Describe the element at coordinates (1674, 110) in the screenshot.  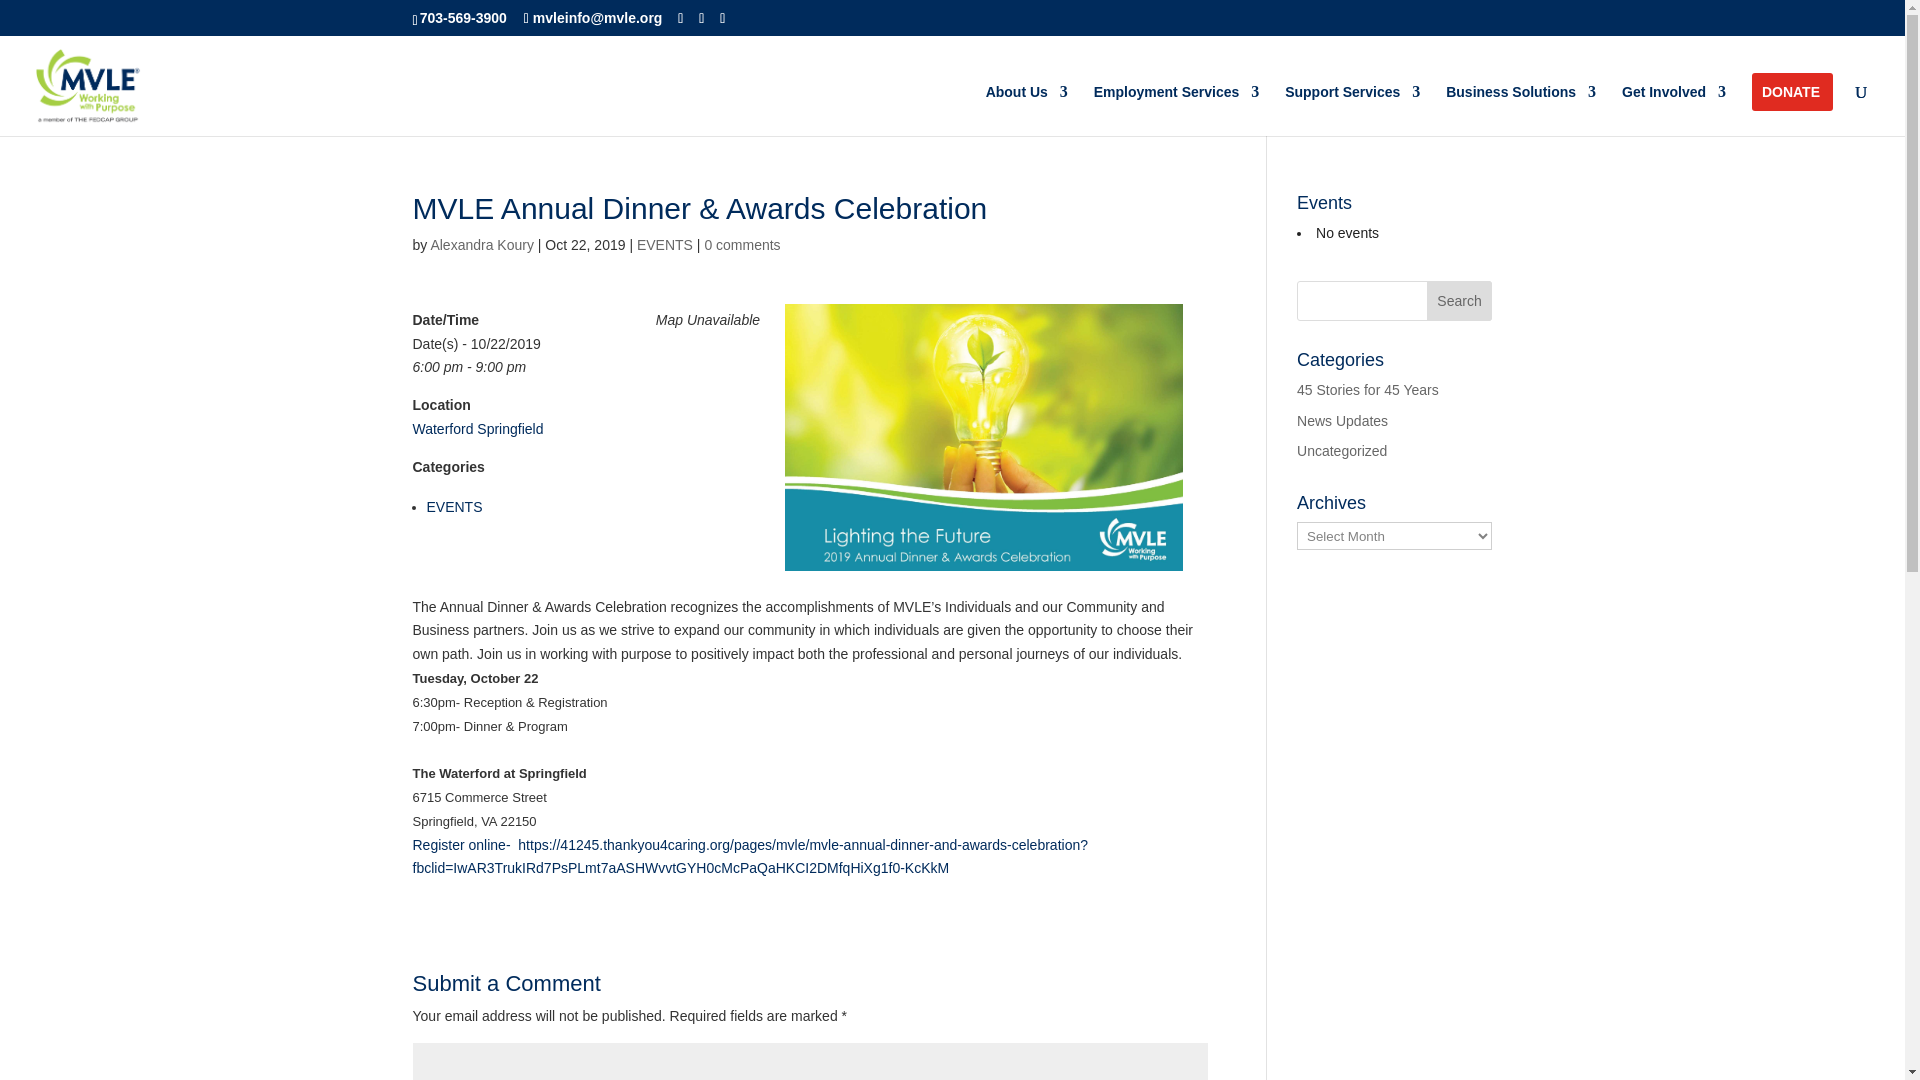
I see `Get Involved` at that location.